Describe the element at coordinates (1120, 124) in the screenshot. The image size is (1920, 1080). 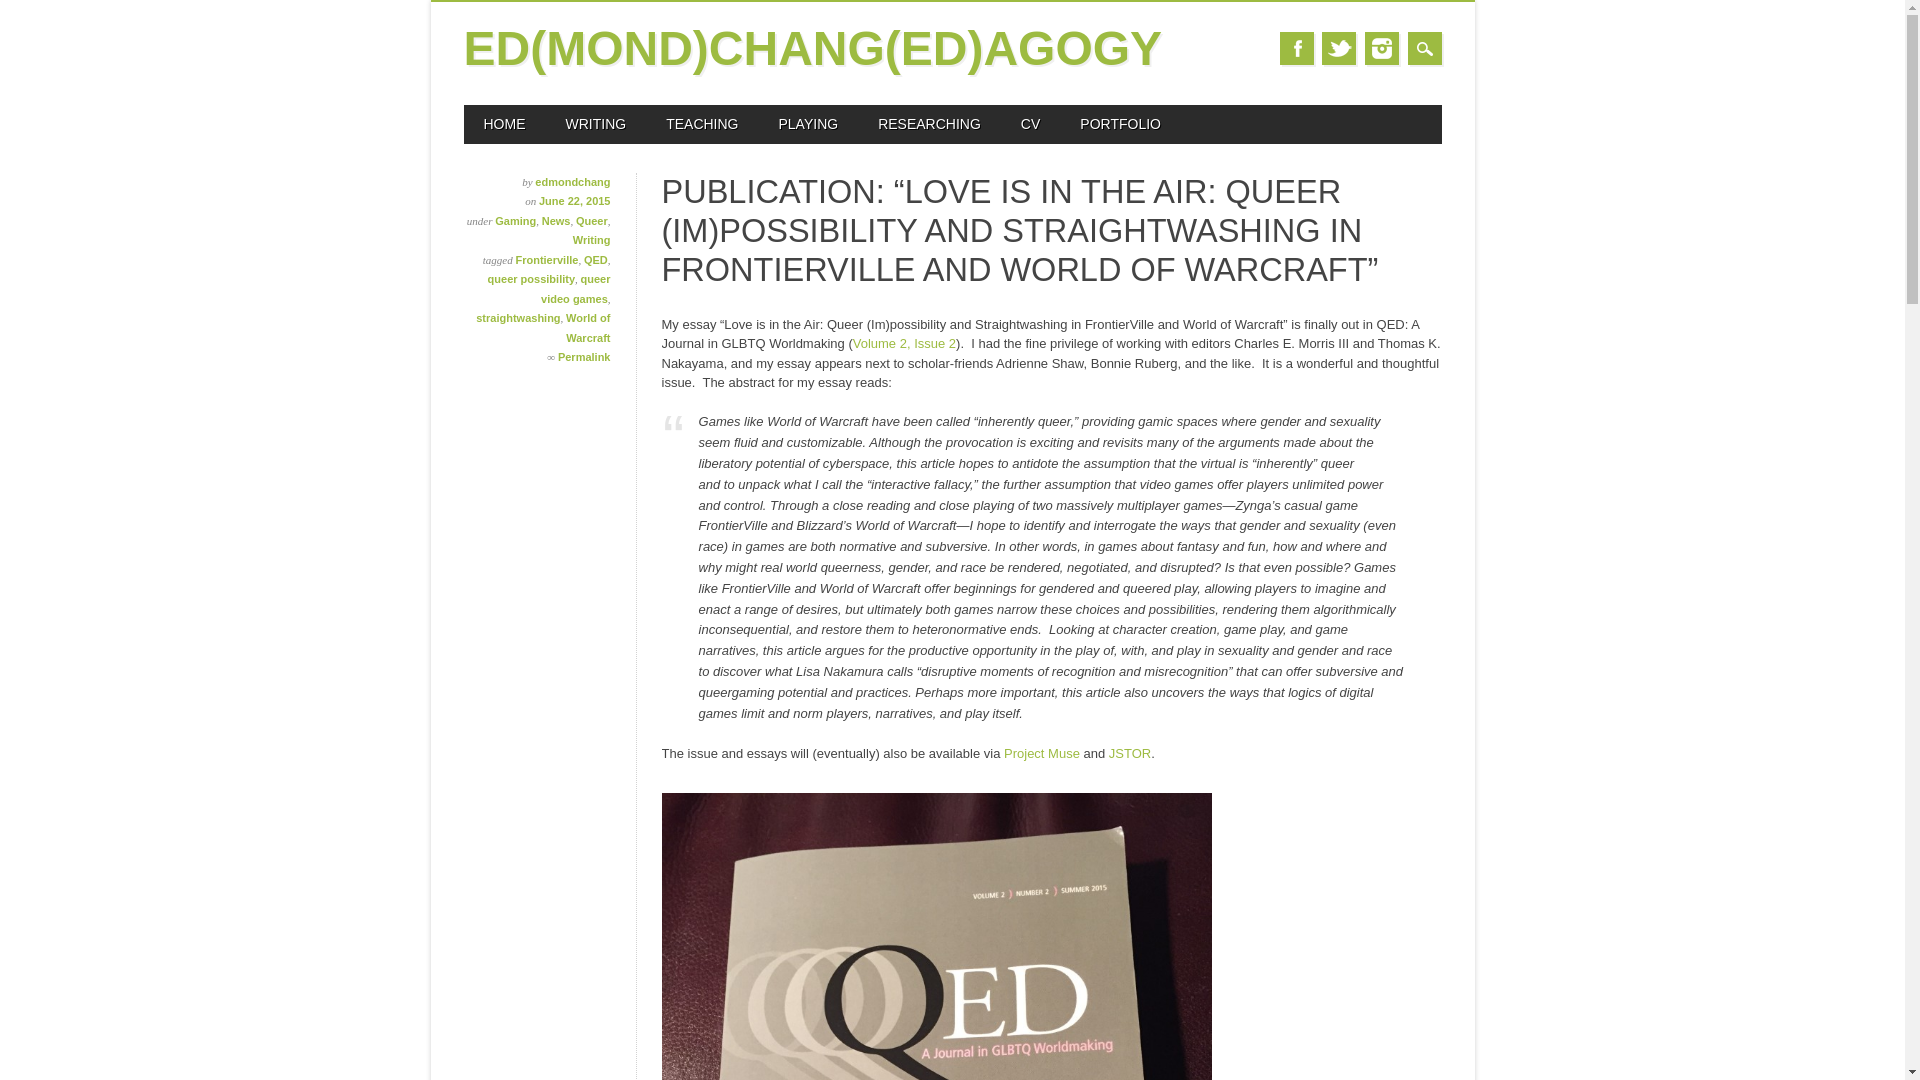
I see `PORTFOLIO` at that location.